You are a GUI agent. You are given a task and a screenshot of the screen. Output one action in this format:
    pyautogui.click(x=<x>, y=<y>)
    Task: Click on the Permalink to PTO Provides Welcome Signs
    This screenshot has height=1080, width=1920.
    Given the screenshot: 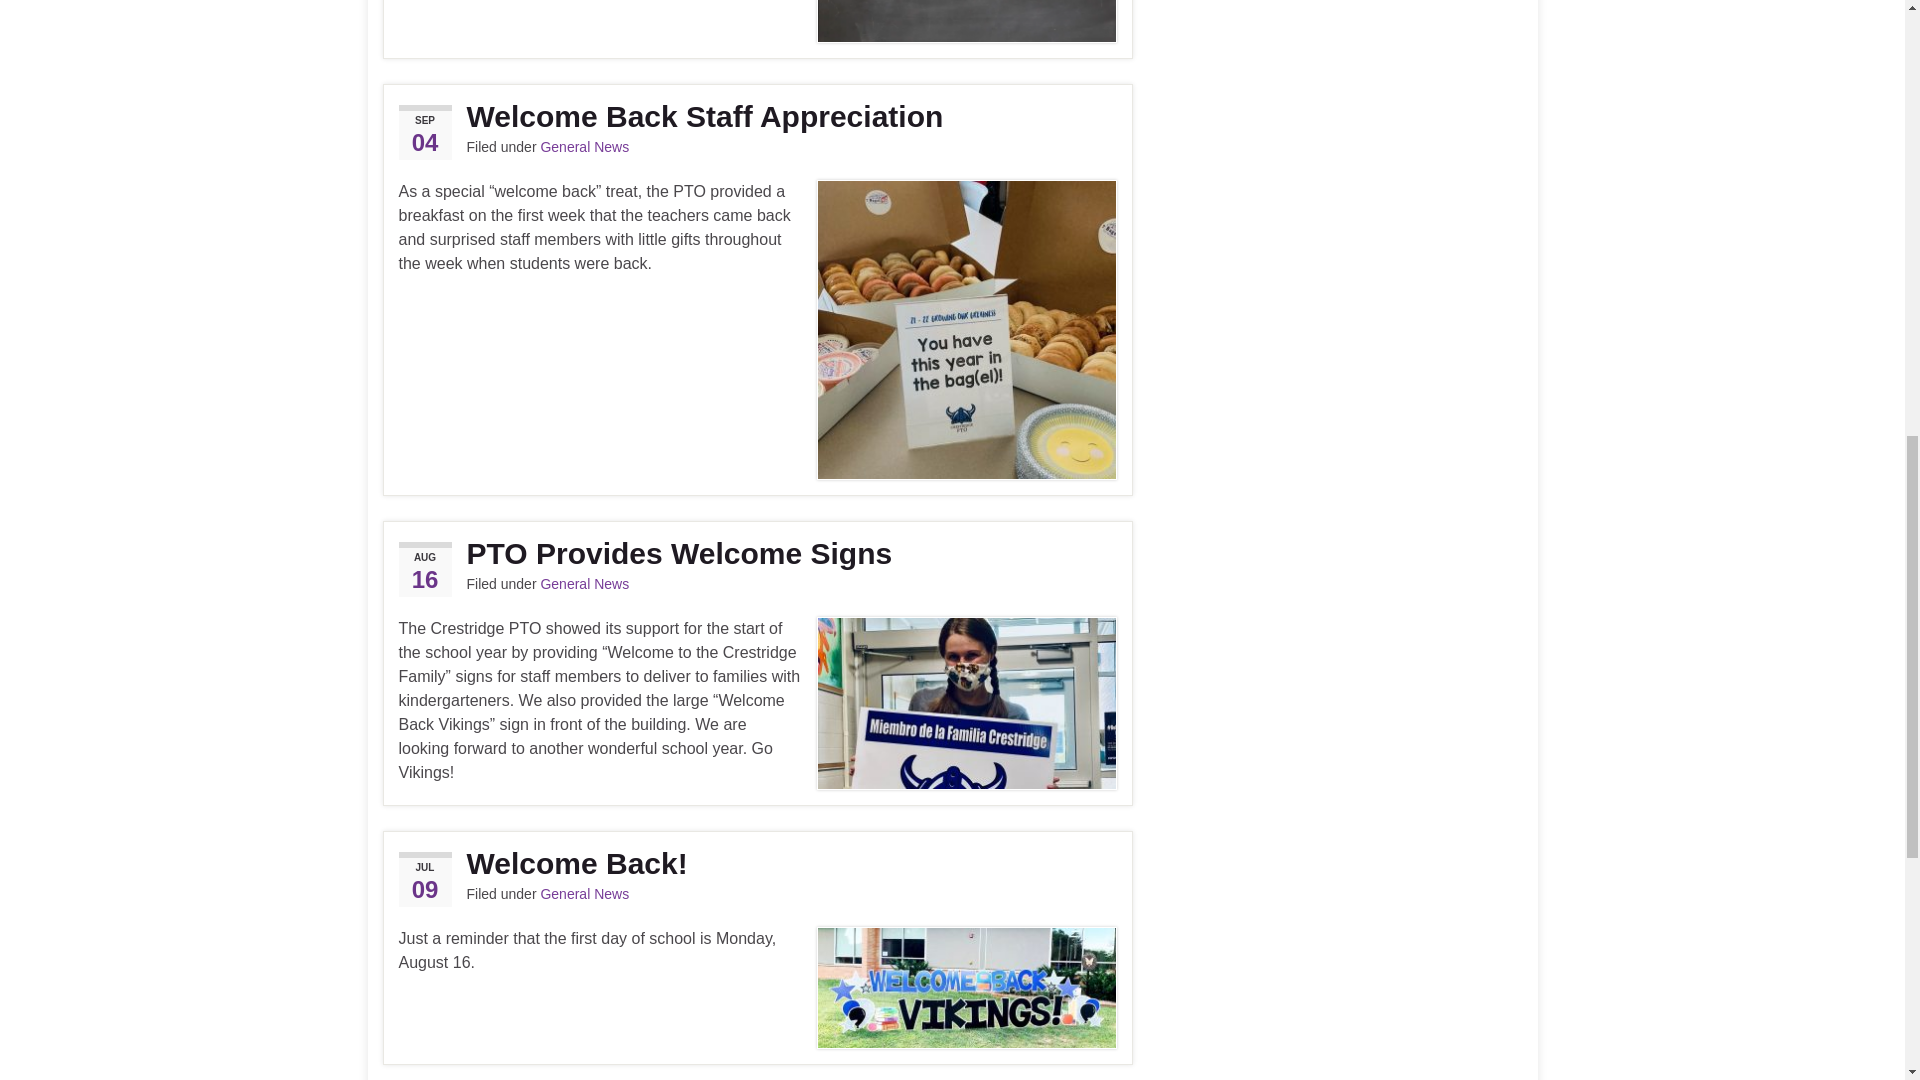 What is the action you would take?
    pyautogui.click(x=756, y=554)
    